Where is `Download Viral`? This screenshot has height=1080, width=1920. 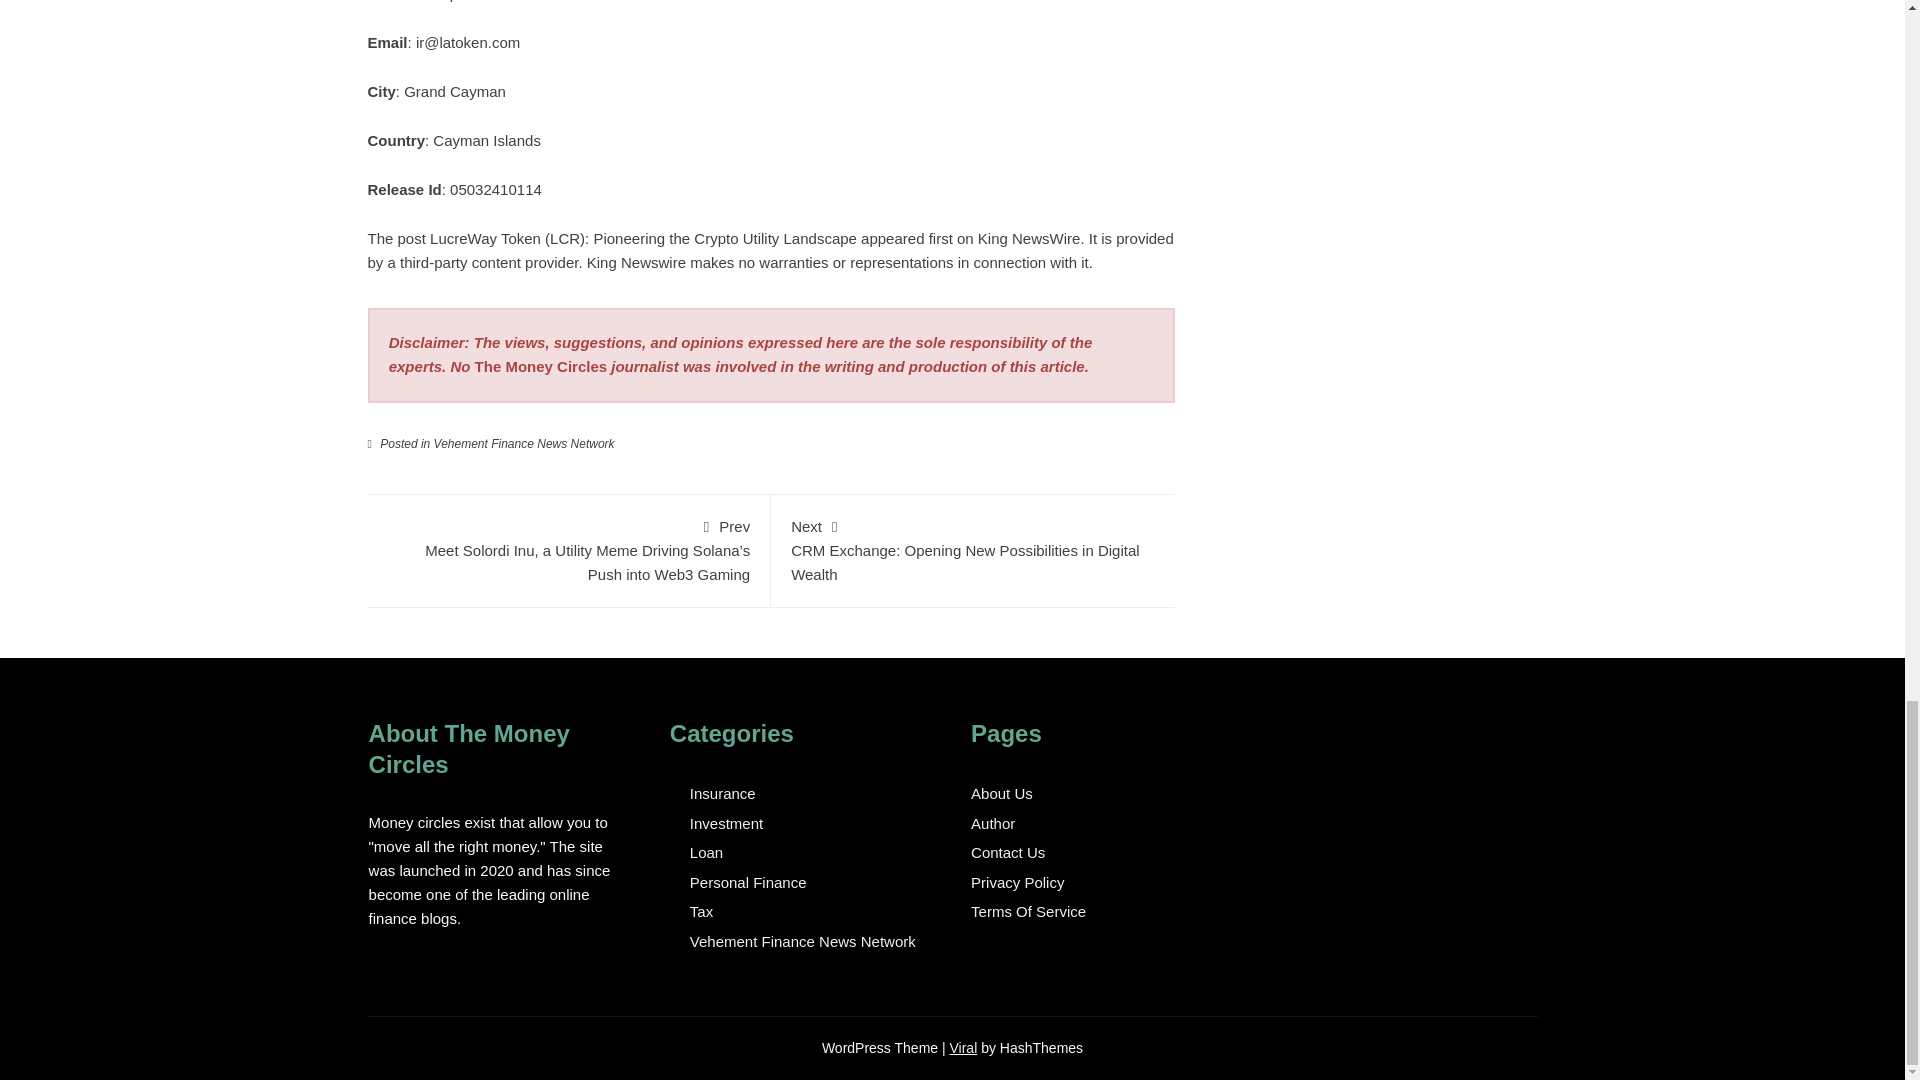 Download Viral is located at coordinates (964, 1048).